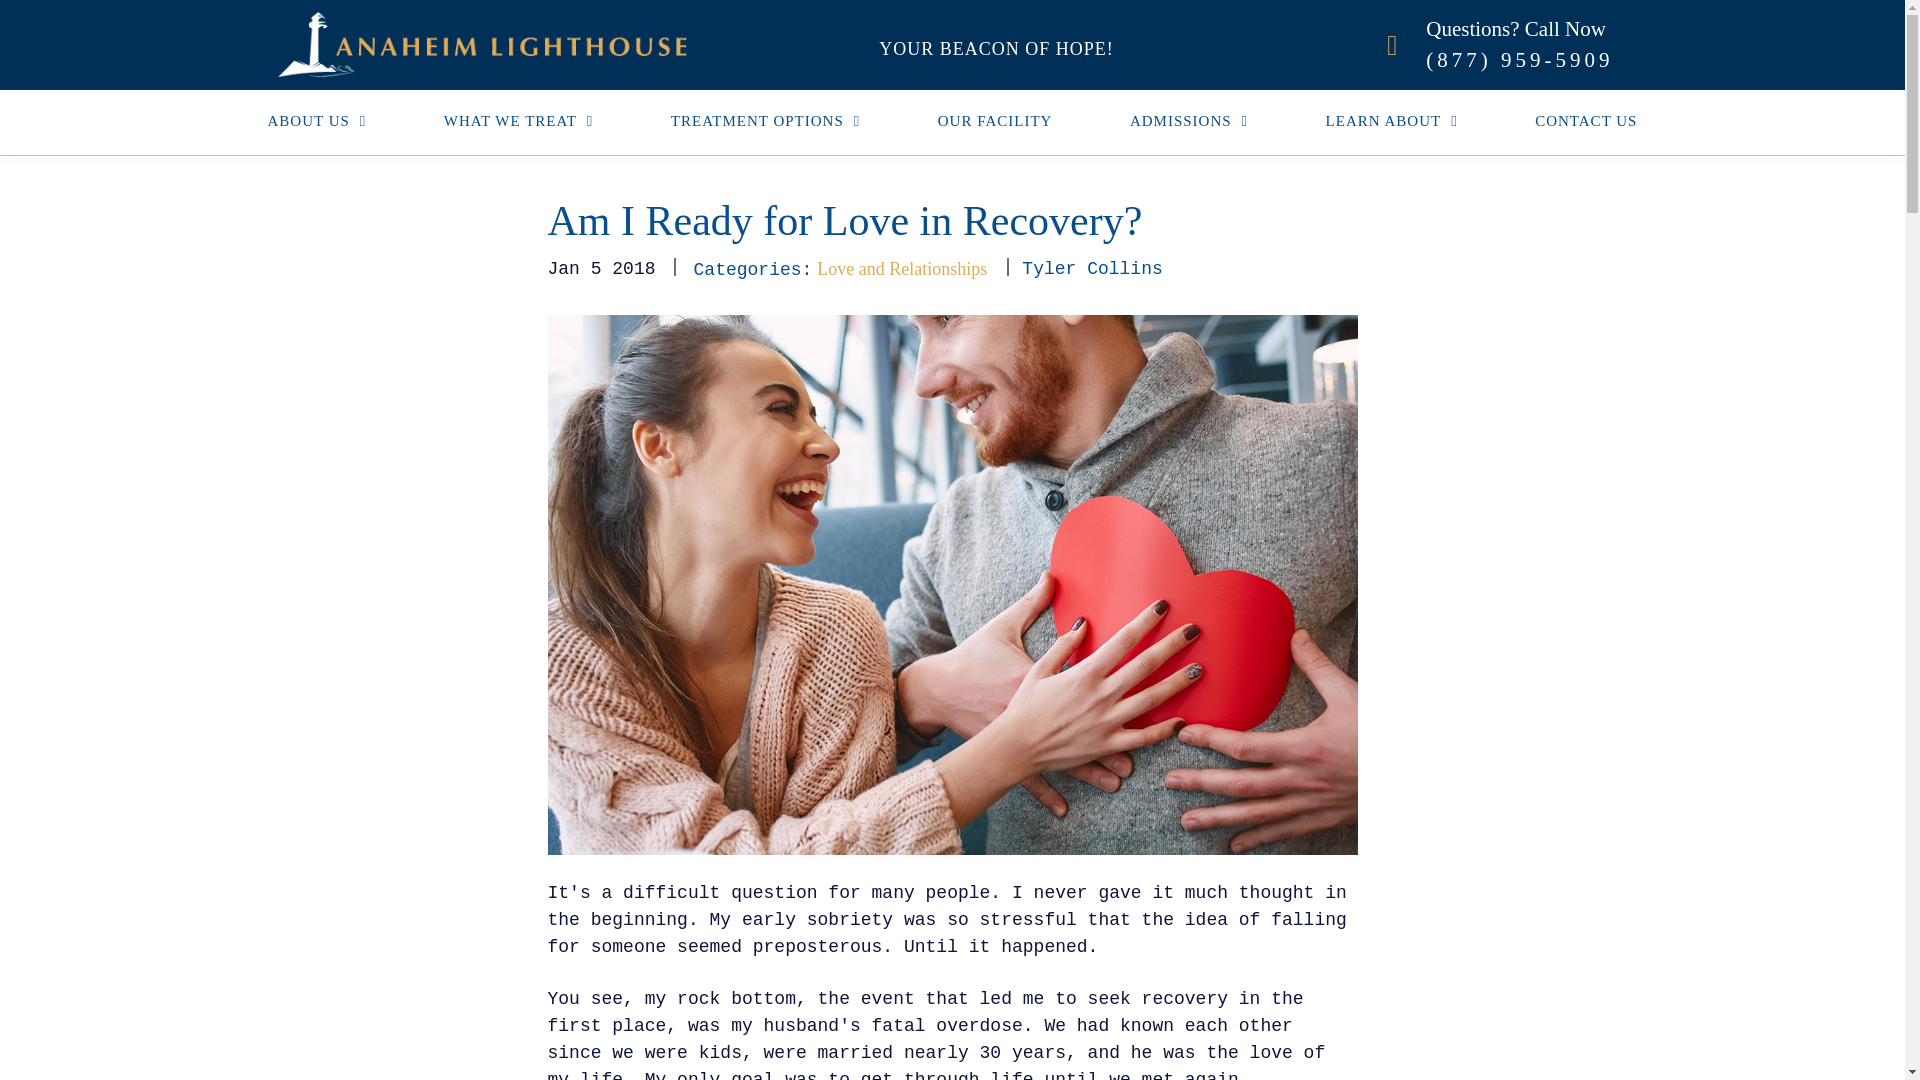 The height and width of the screenshot is (1080, 1920). What do you see at coordinates (764, 120) in the screenshot?
I see `Treatment Options` at bounding box center [764, 120].